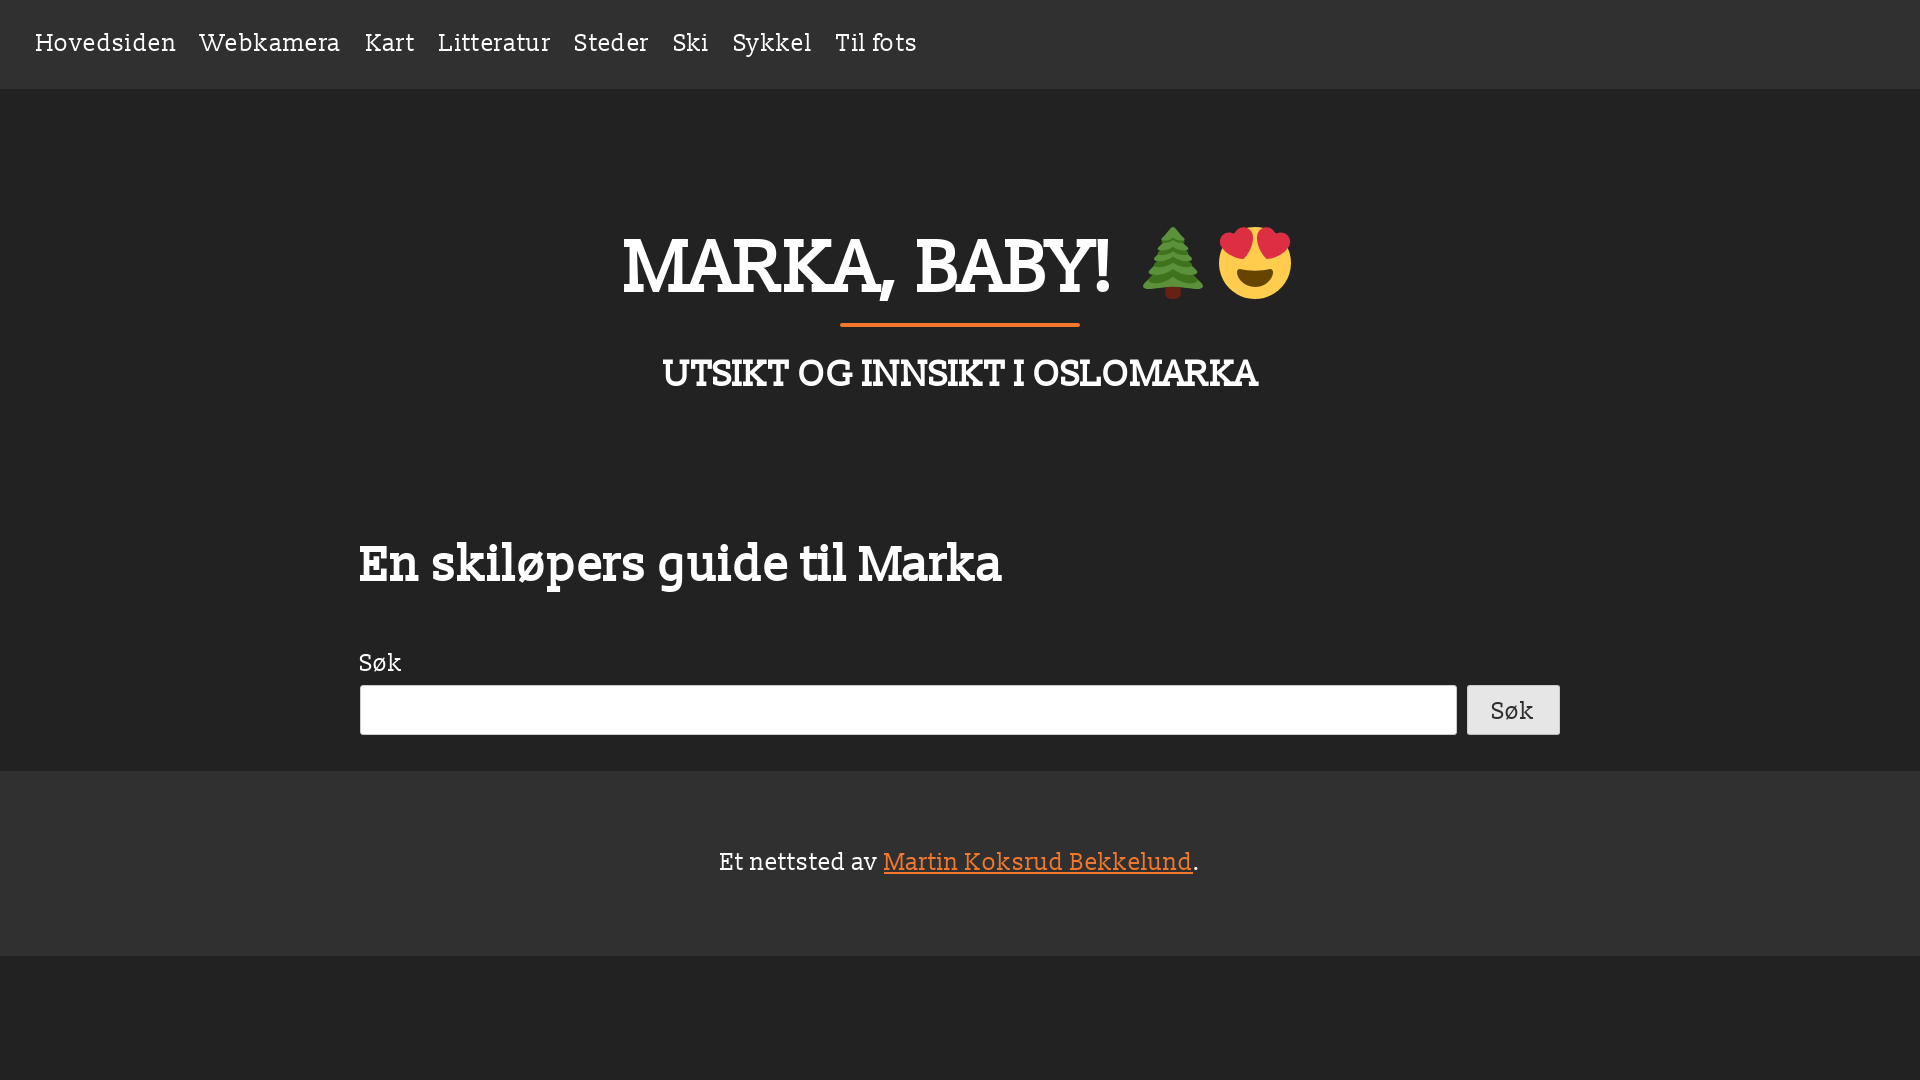 Image resolution: width=1920 pixels, height=1080 pixels. What do you see at coordinates (272, 44) in the screenshot?
I see `Webkamera` at bounding box center [272, 44].